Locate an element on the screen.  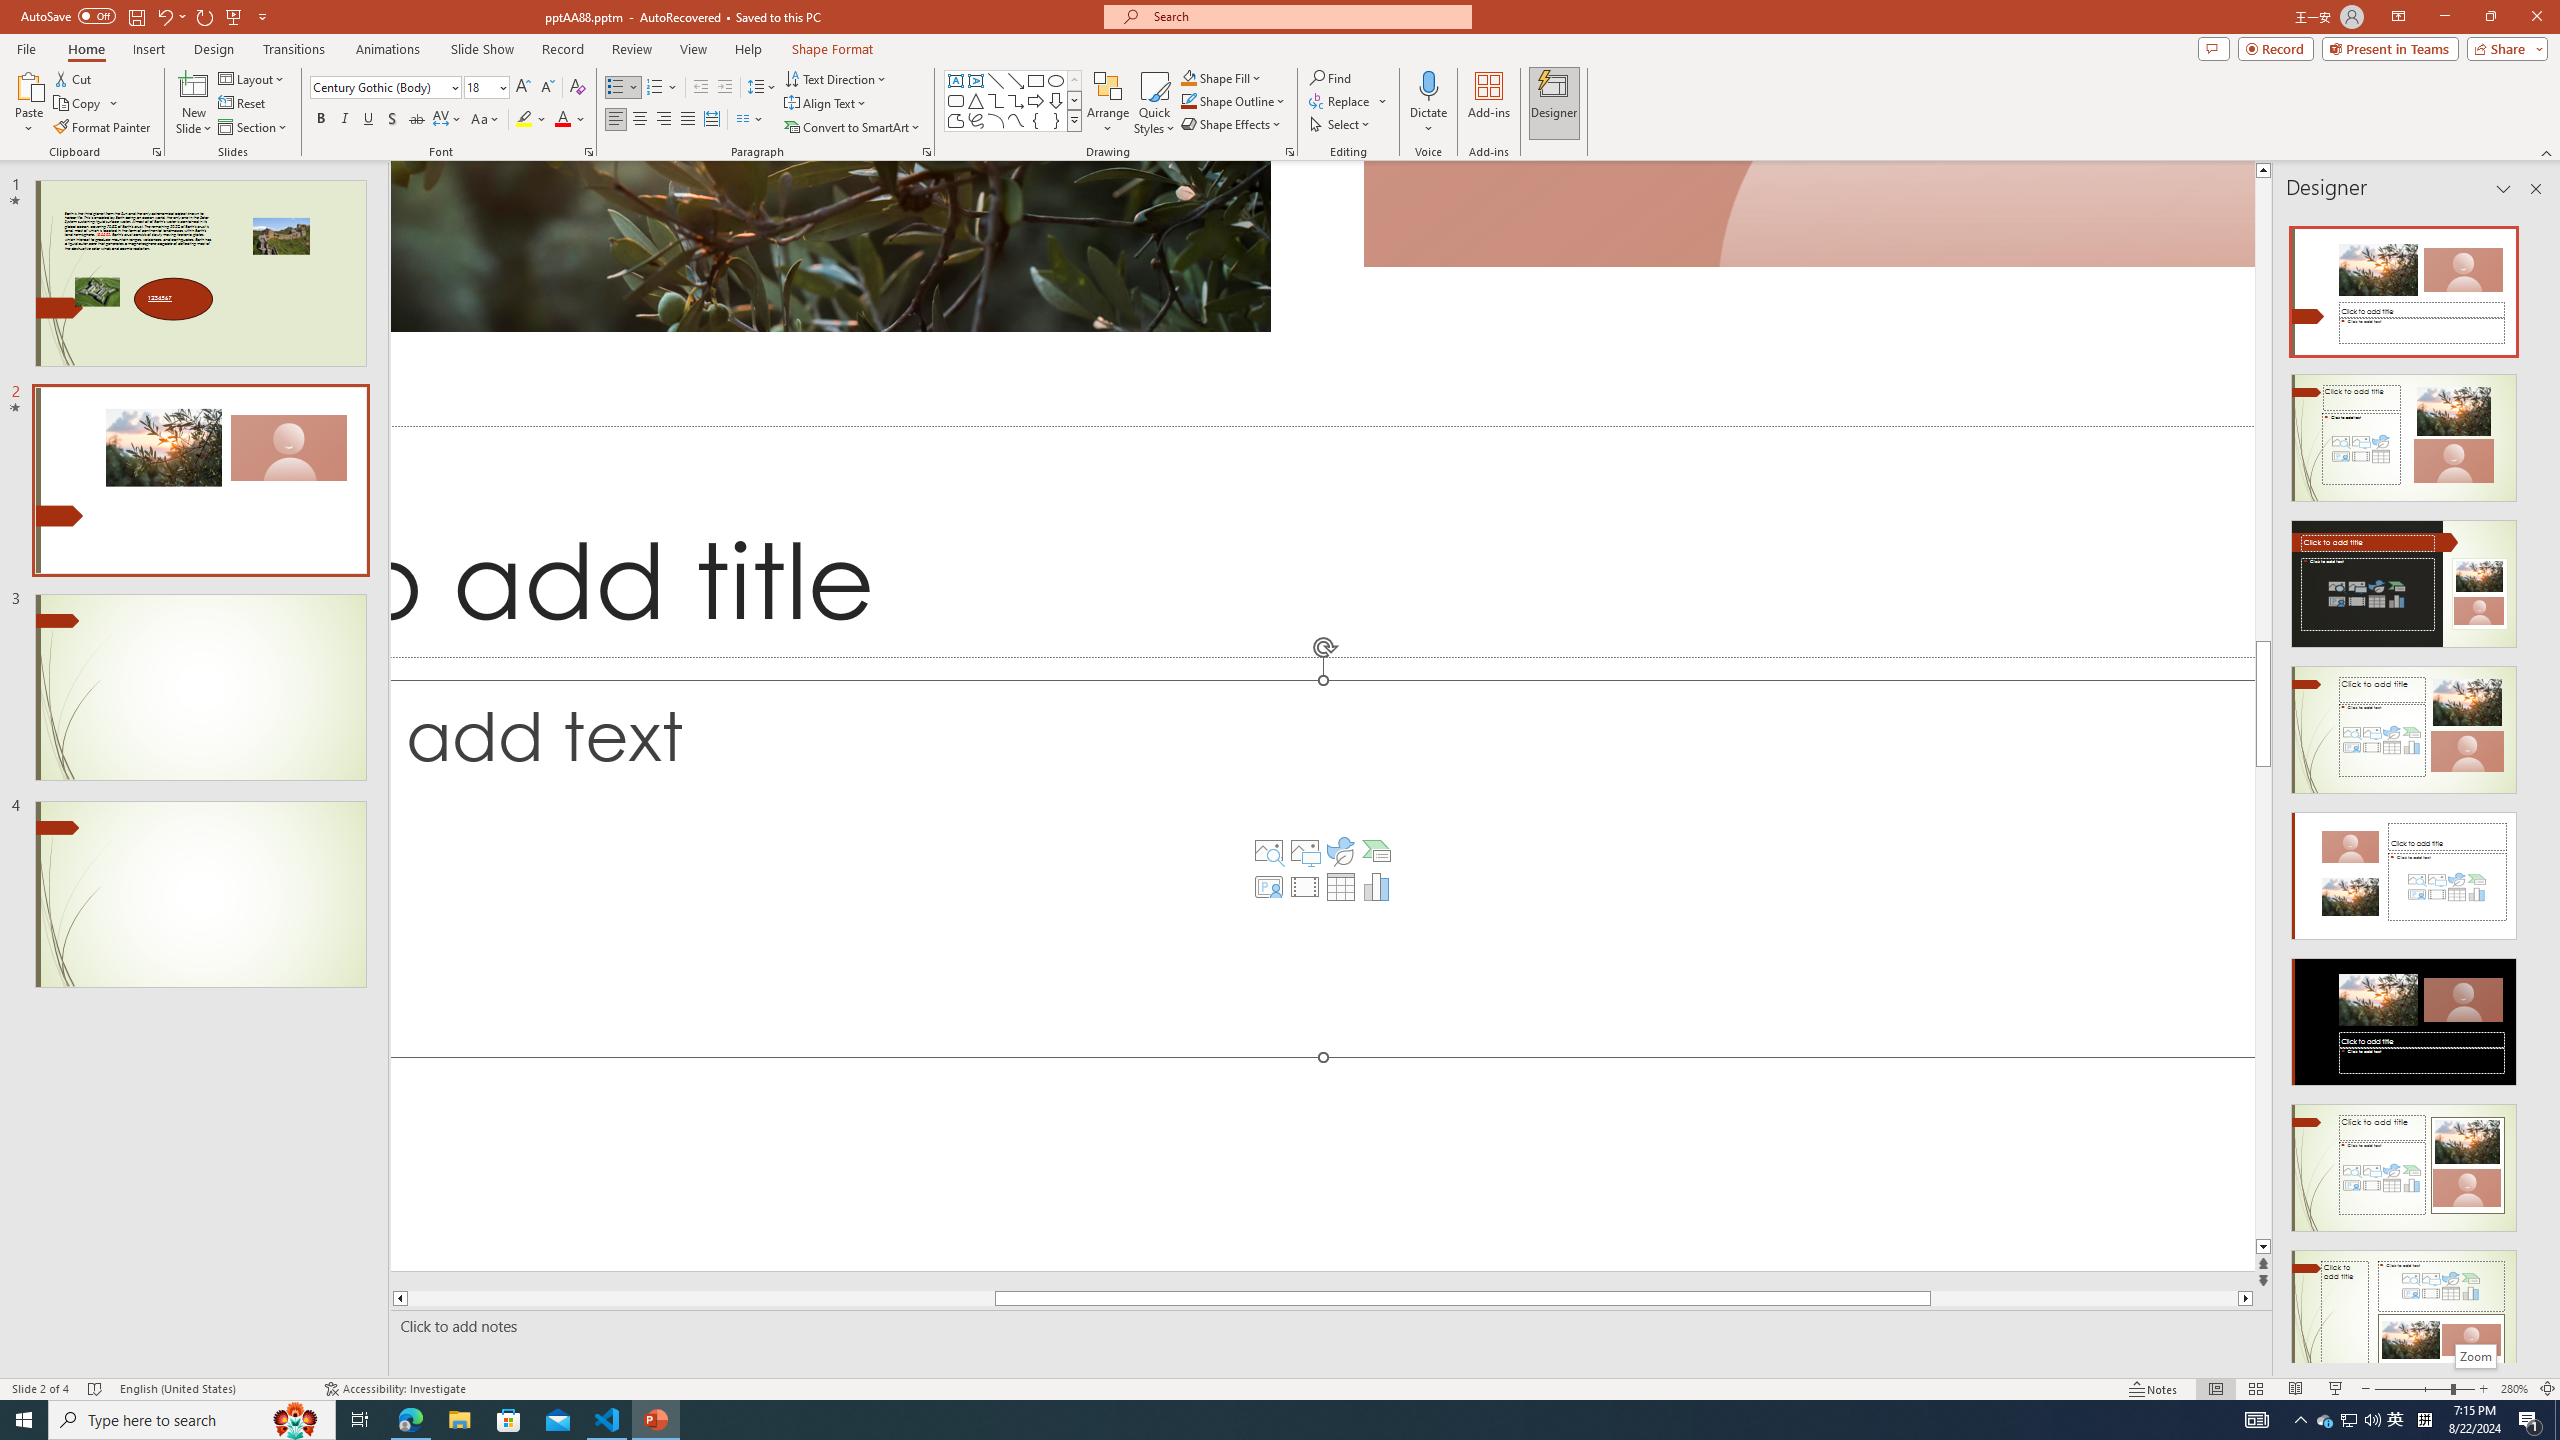
Text Highlight Color Yellow is located at coordinates (524, 120).